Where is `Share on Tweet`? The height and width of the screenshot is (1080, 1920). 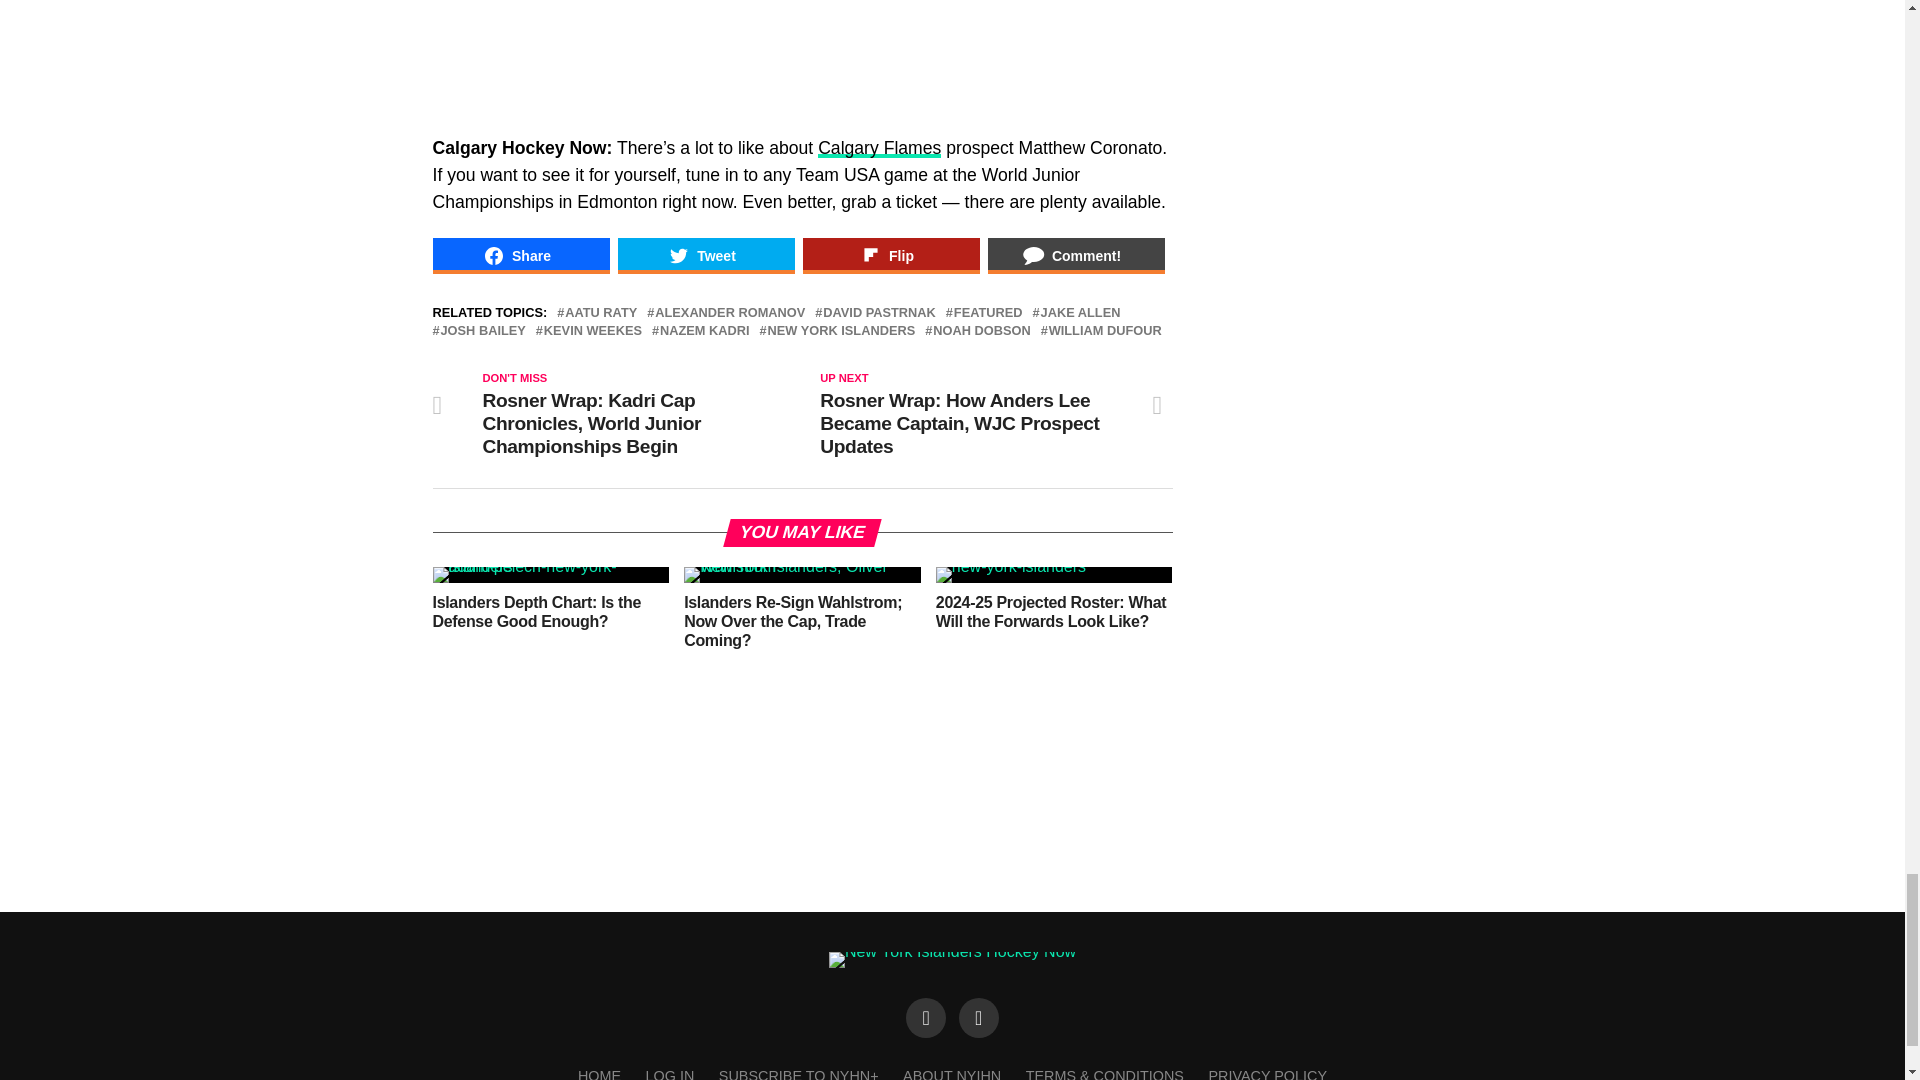
Share on Tweet is located at coordinates (706, 256).